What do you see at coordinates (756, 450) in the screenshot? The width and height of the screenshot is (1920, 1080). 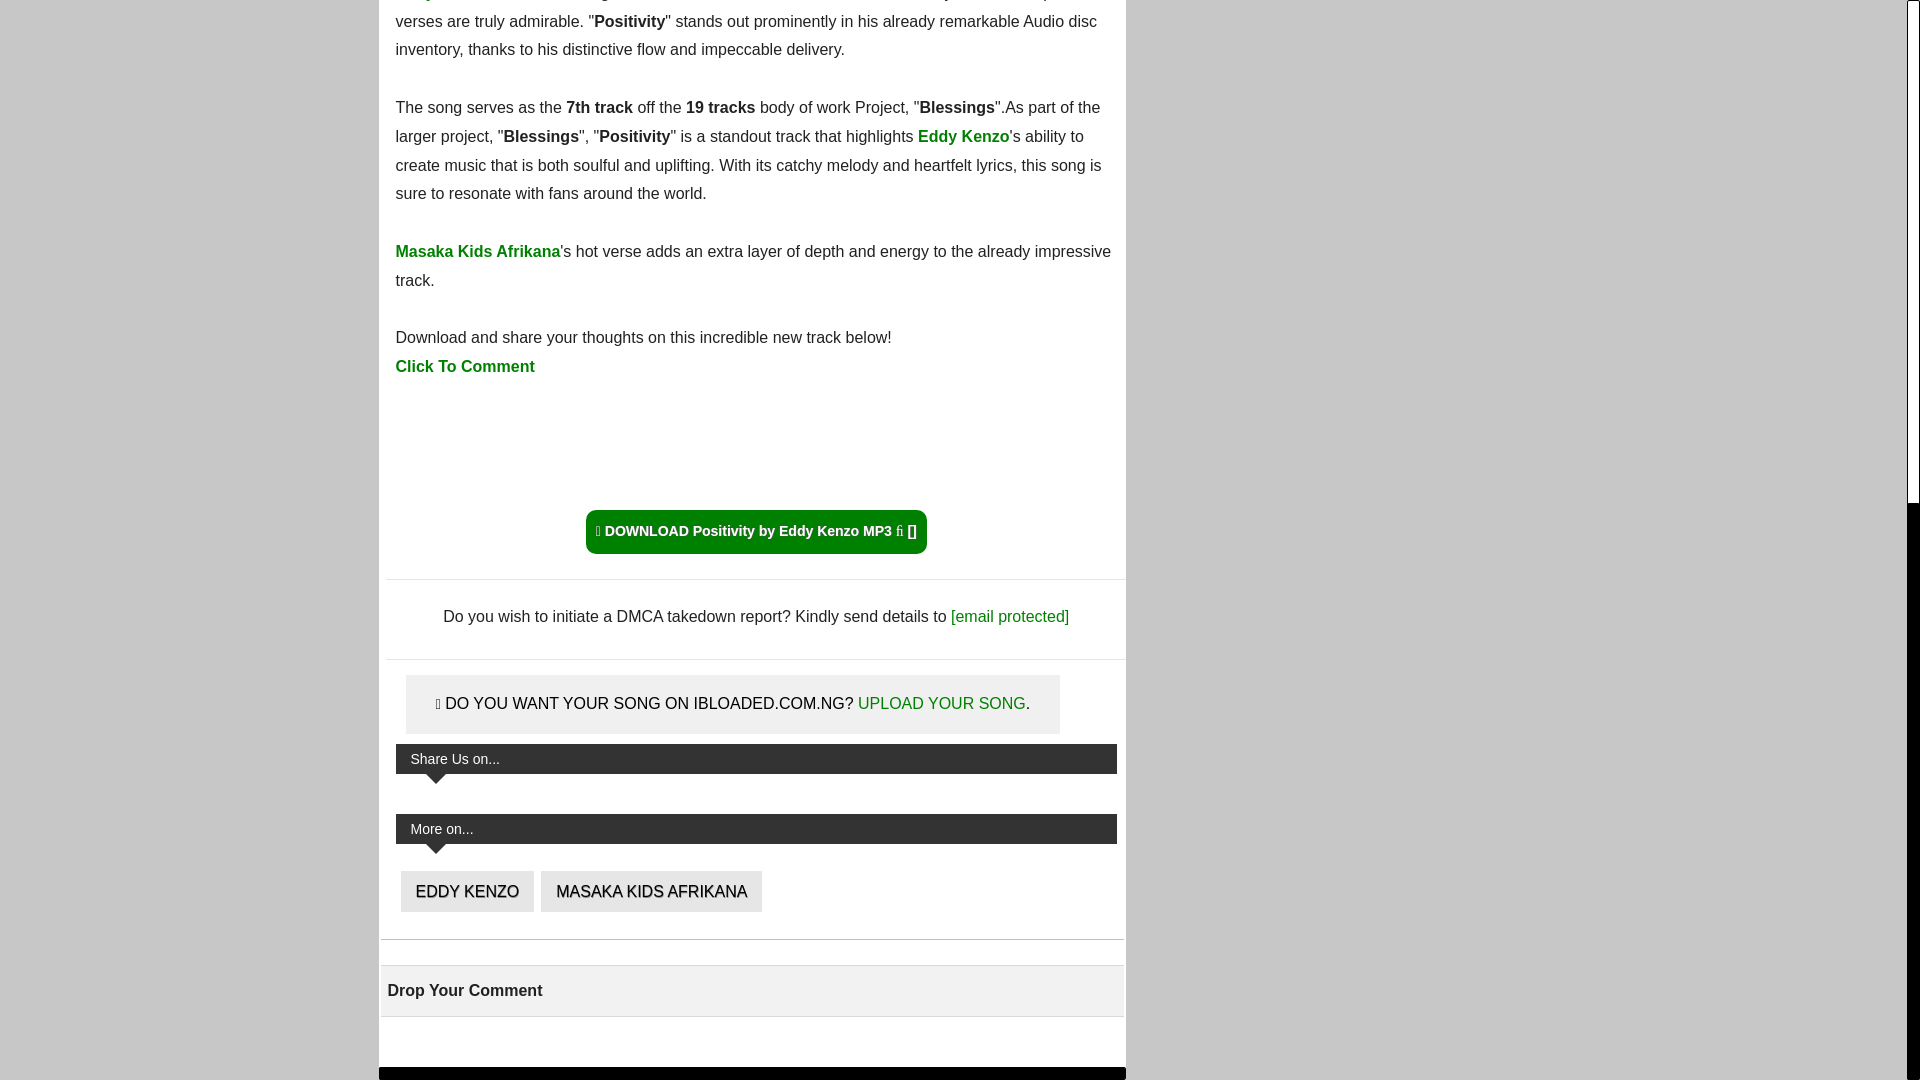 I see `Music Player` at bounding box center [756, 450].